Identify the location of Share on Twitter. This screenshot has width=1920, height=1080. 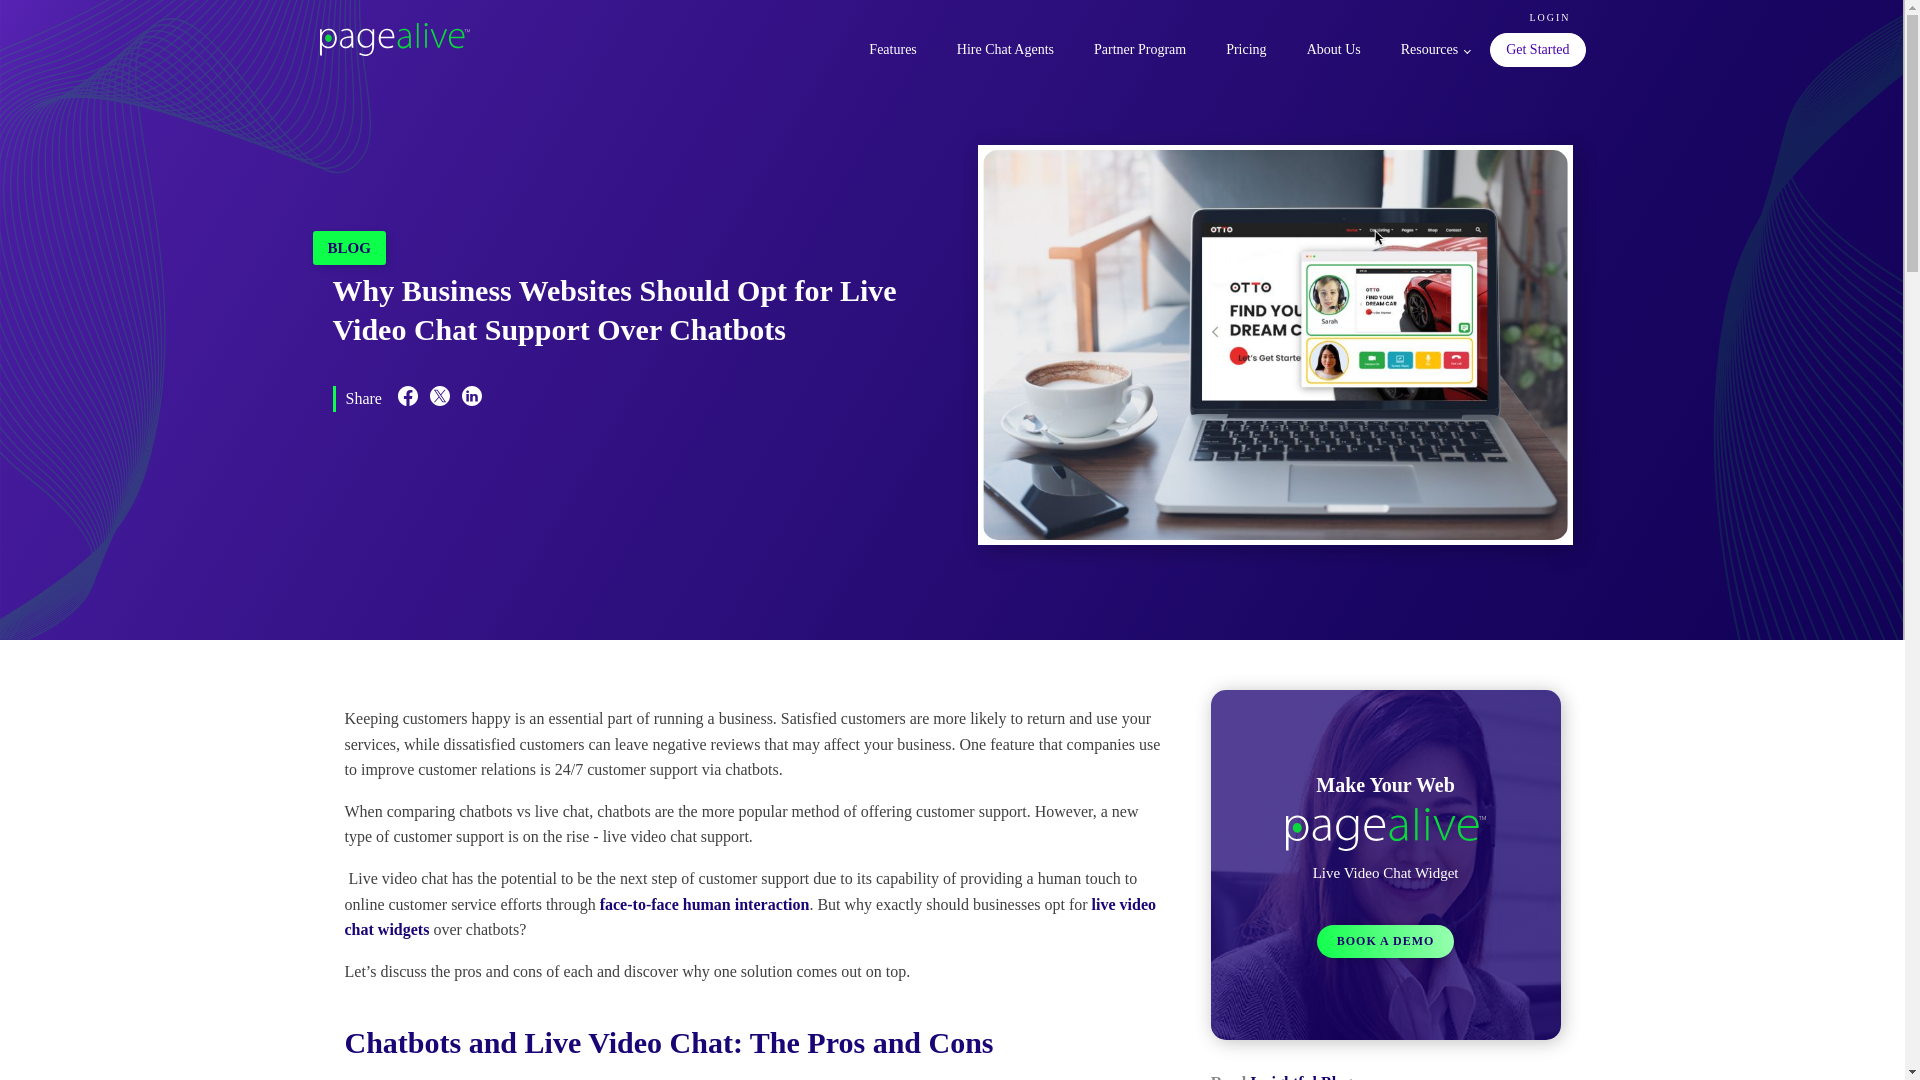
(440, 400).